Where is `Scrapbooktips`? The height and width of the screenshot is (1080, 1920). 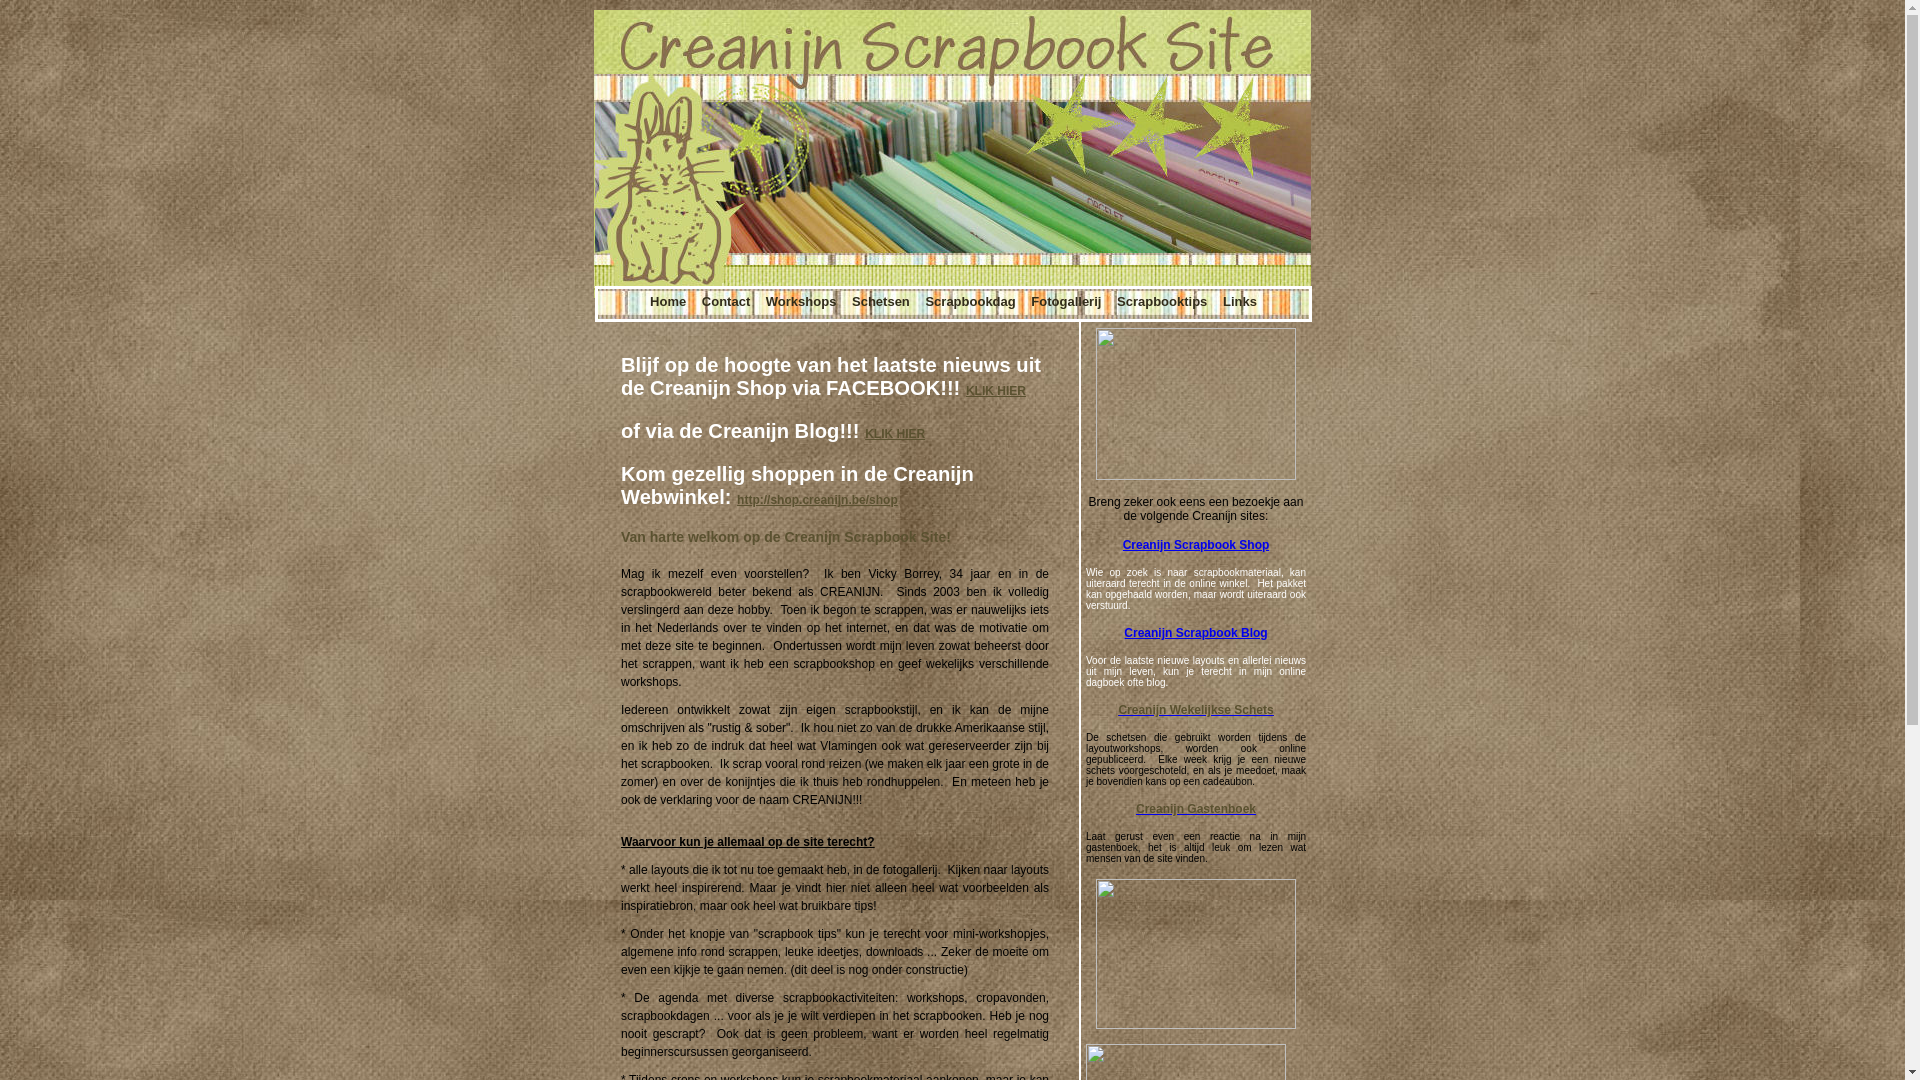
Scrapbooktips is located at coordinates (1164, 302).